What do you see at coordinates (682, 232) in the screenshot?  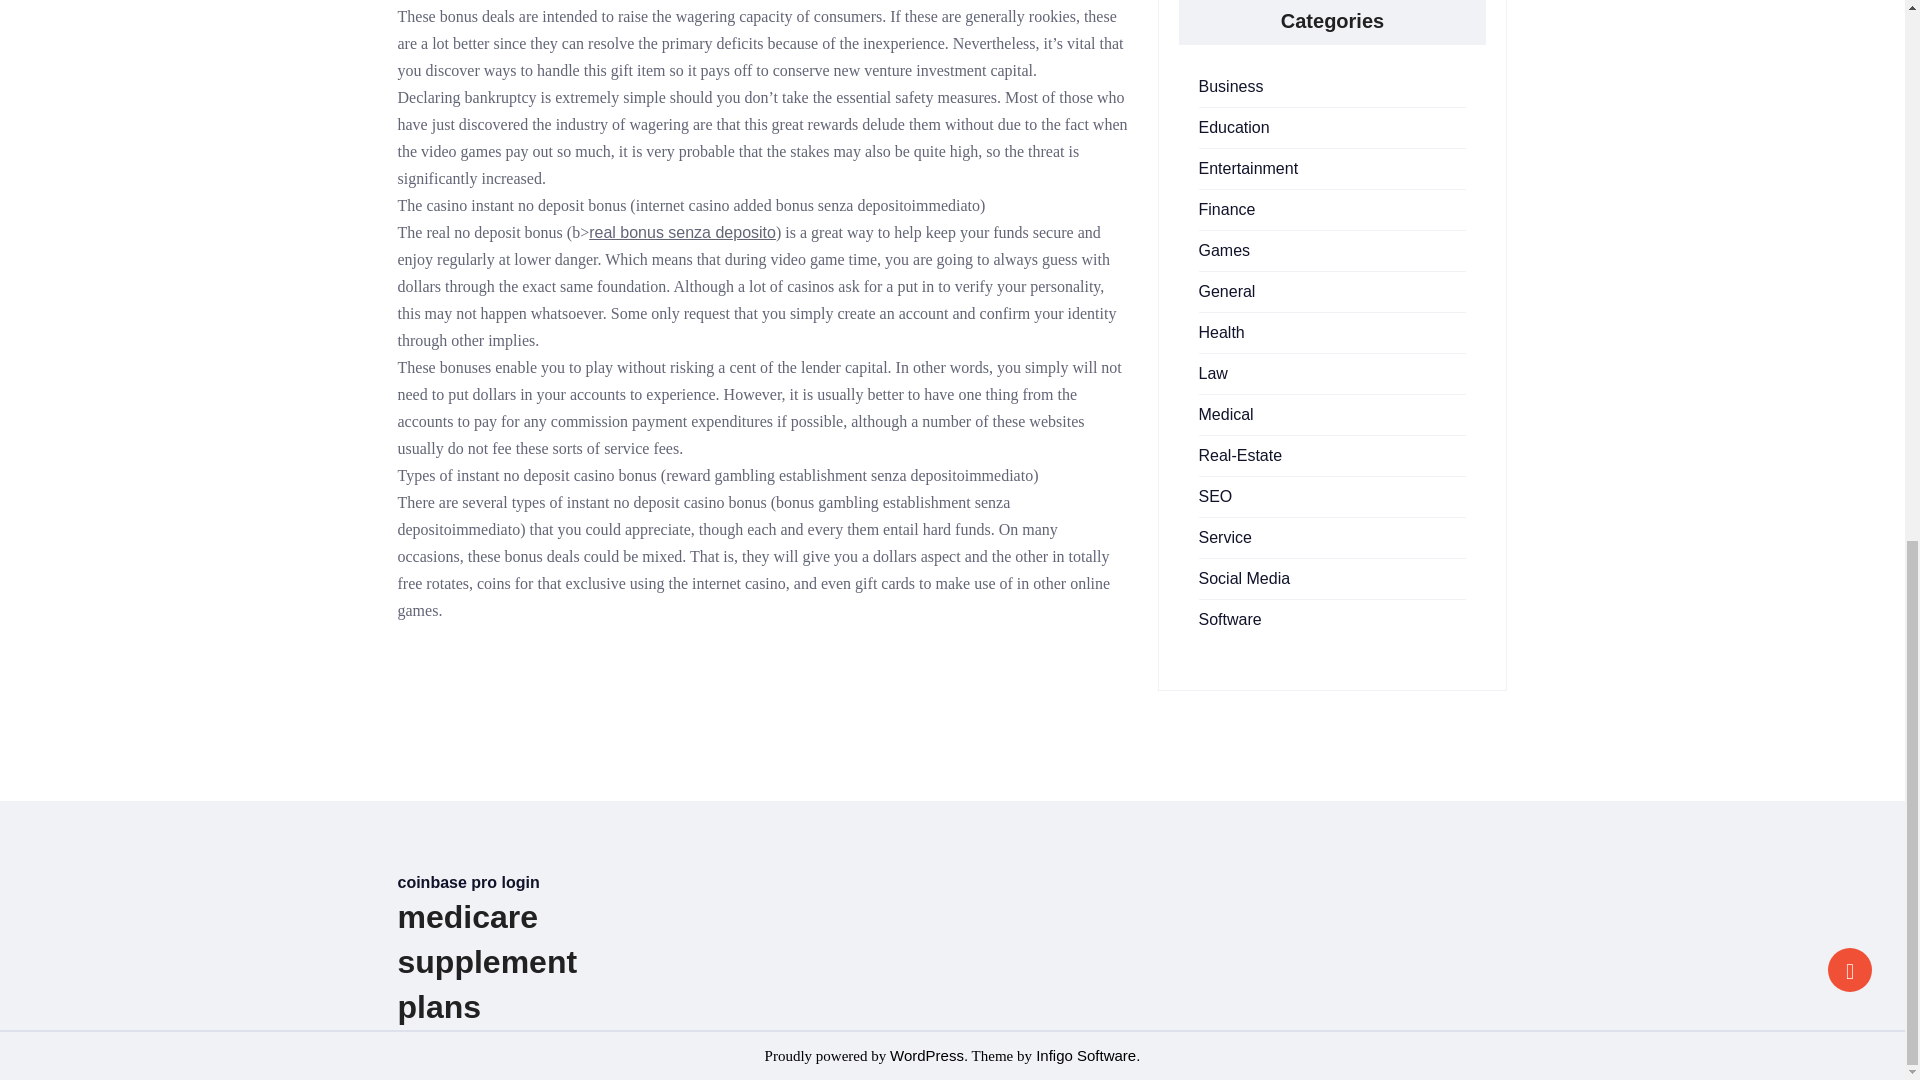 I see `real bonus senza deposito` at bounding box center [682, 232].